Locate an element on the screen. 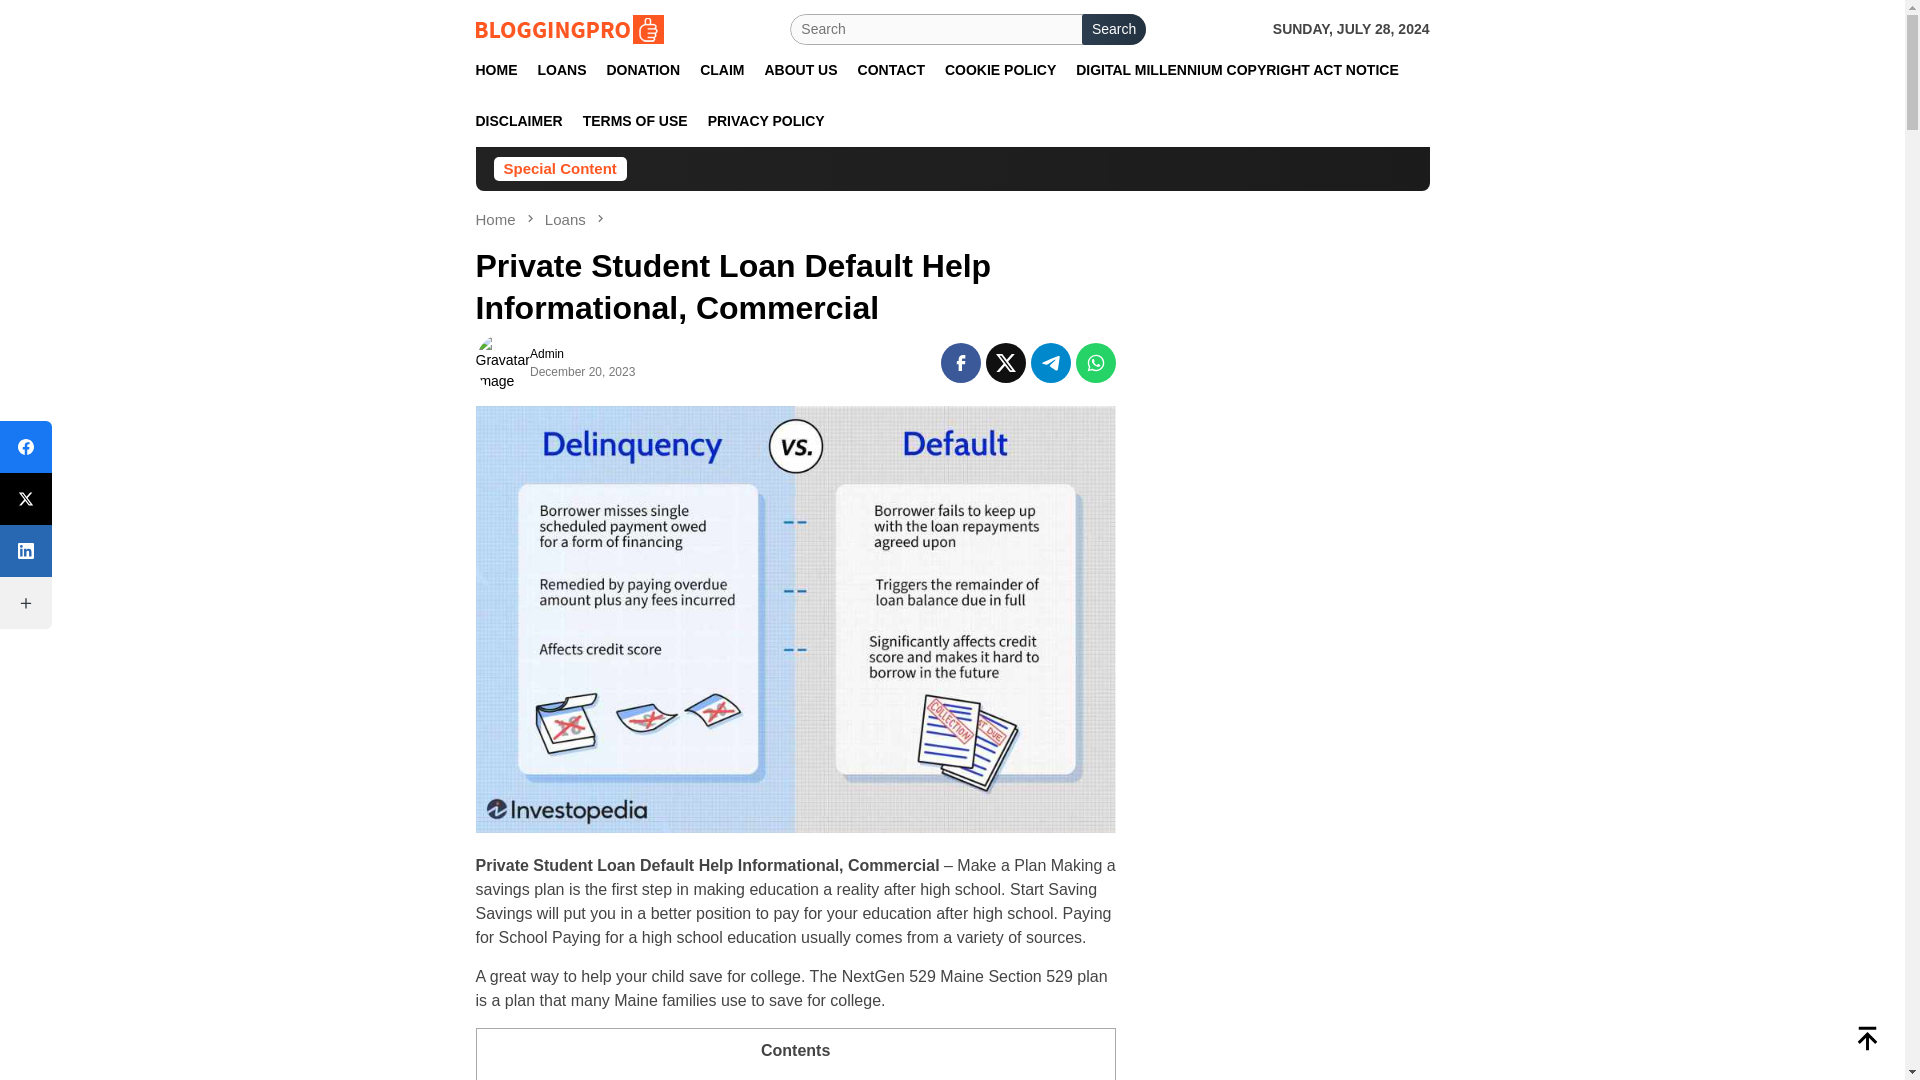 The height and width of the screenshot is (1080, 1920). PRIVACY POLICY is located at coordinates (766, 121).